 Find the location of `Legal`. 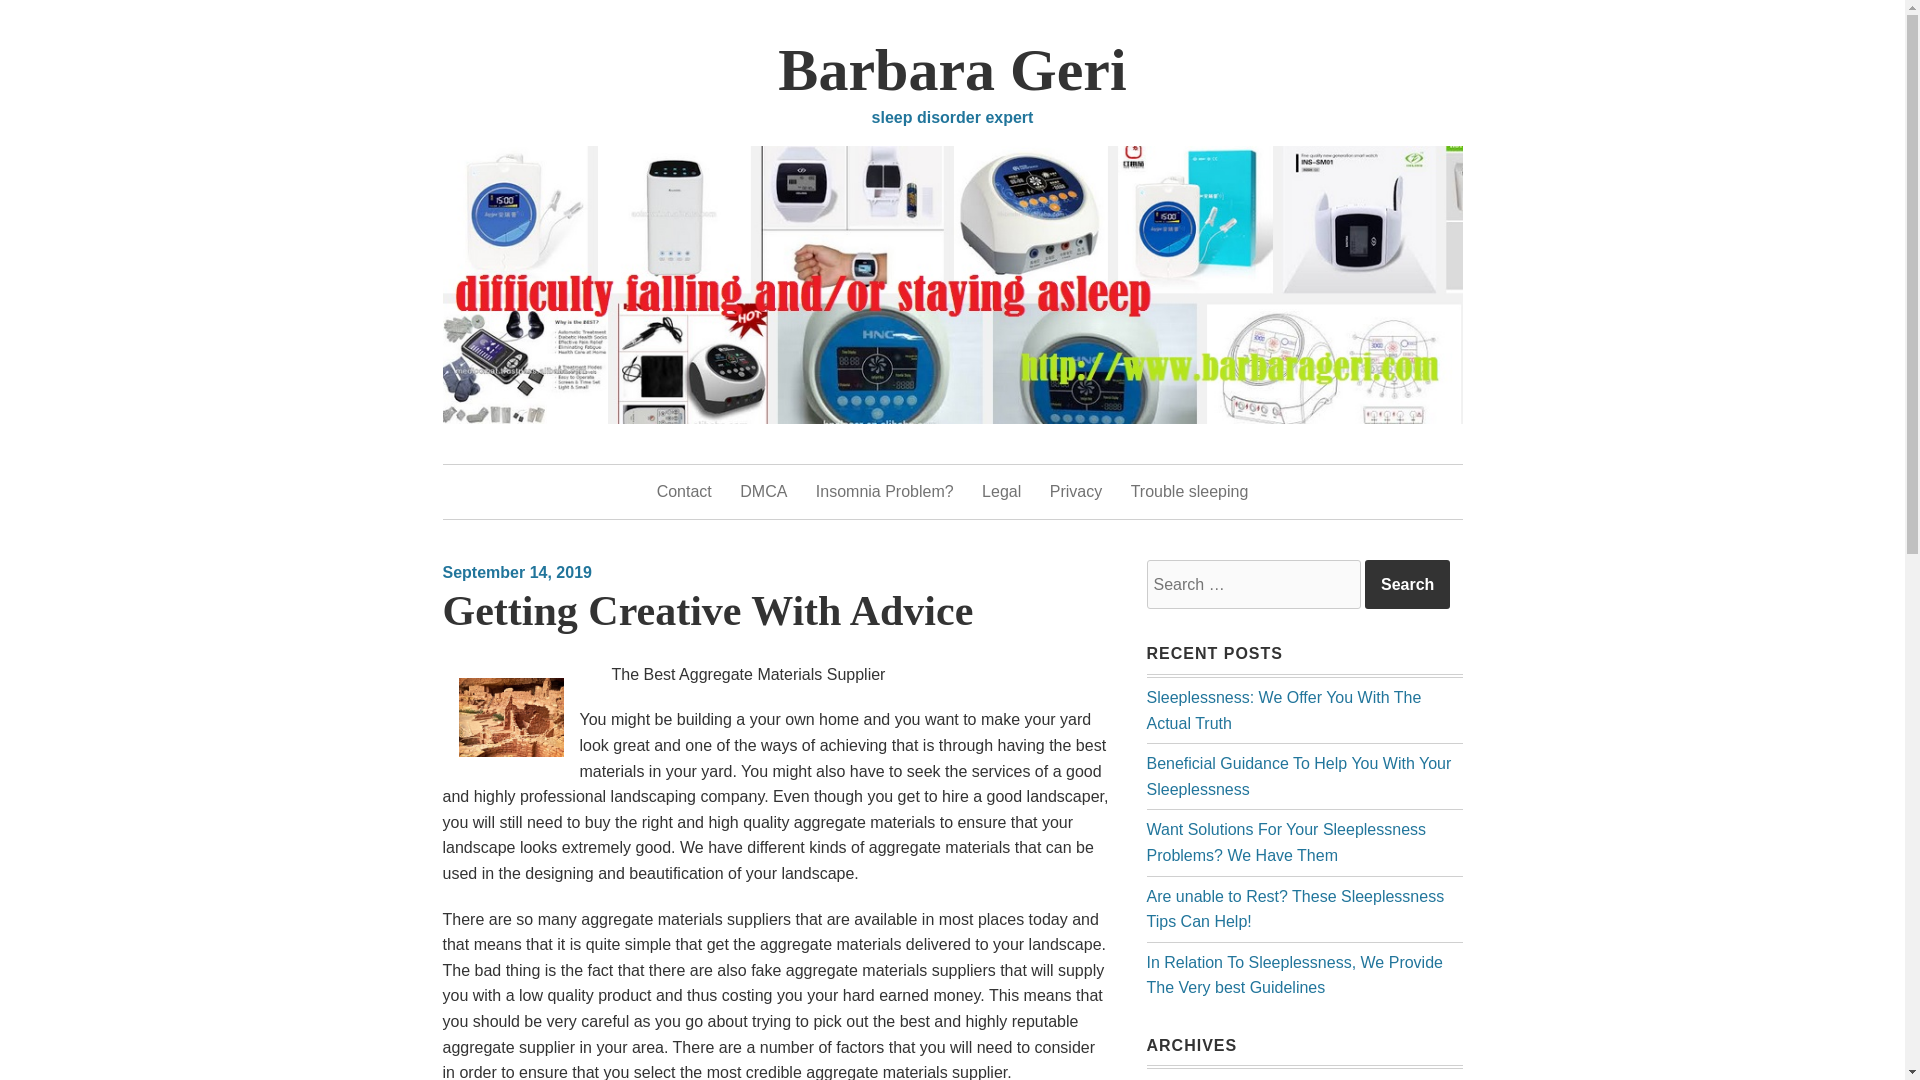

Legal is located at coordinates (1001, 492).